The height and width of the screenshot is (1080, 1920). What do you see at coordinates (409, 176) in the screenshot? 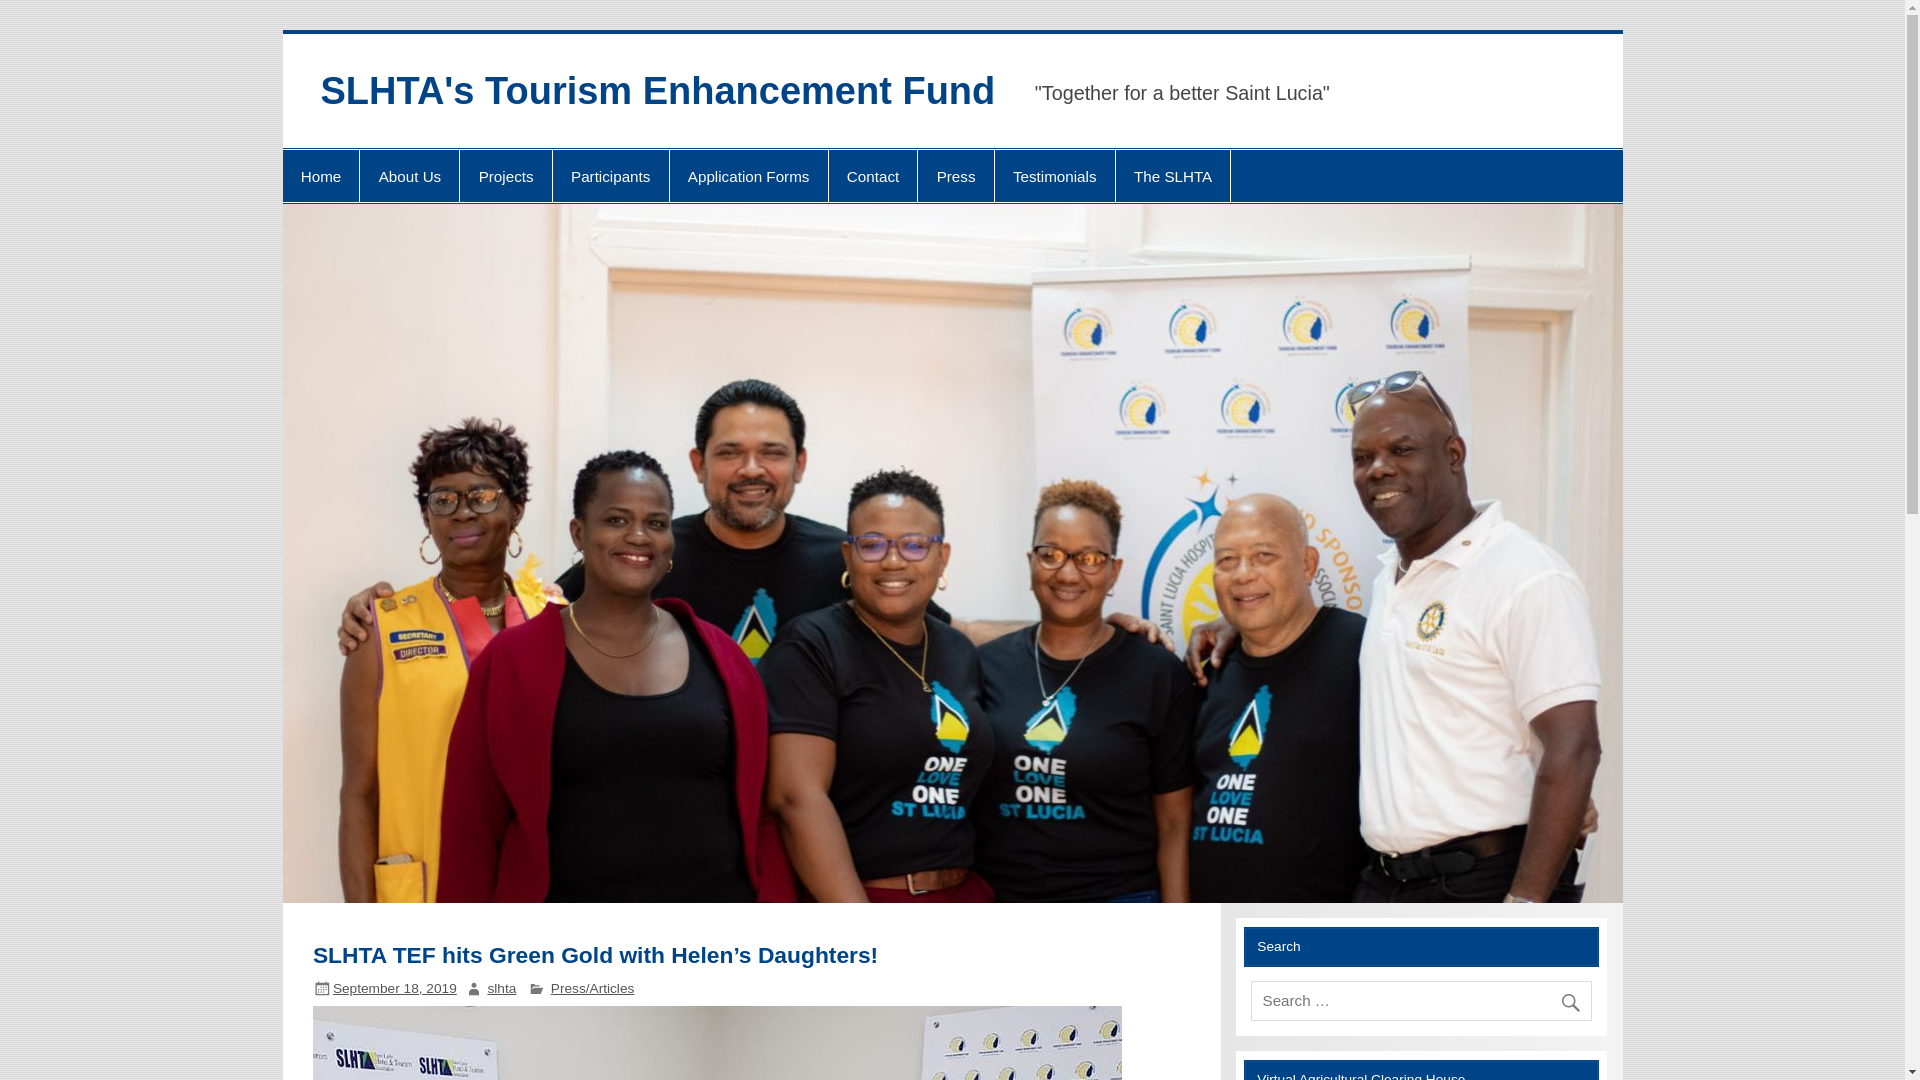
I see `About Us` at bounding box center [409, 176].